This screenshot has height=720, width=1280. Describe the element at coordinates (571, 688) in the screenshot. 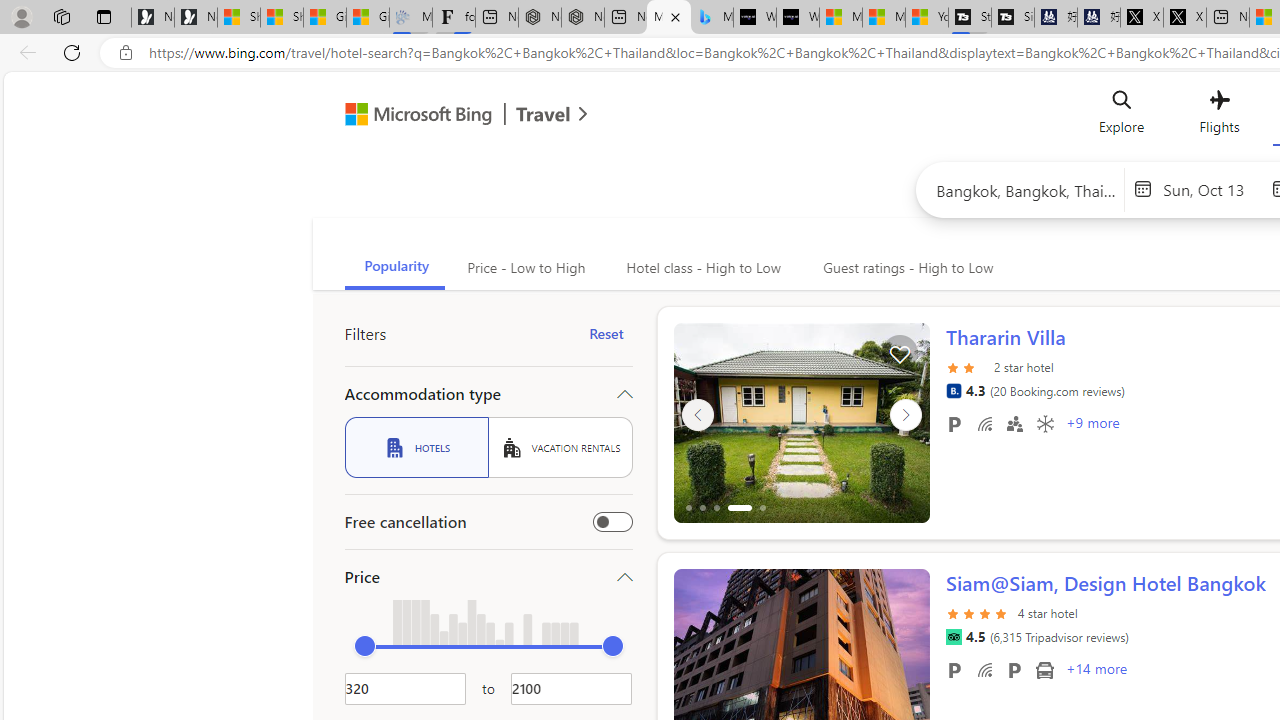

I see `AutomationID: TextField877` at that location.